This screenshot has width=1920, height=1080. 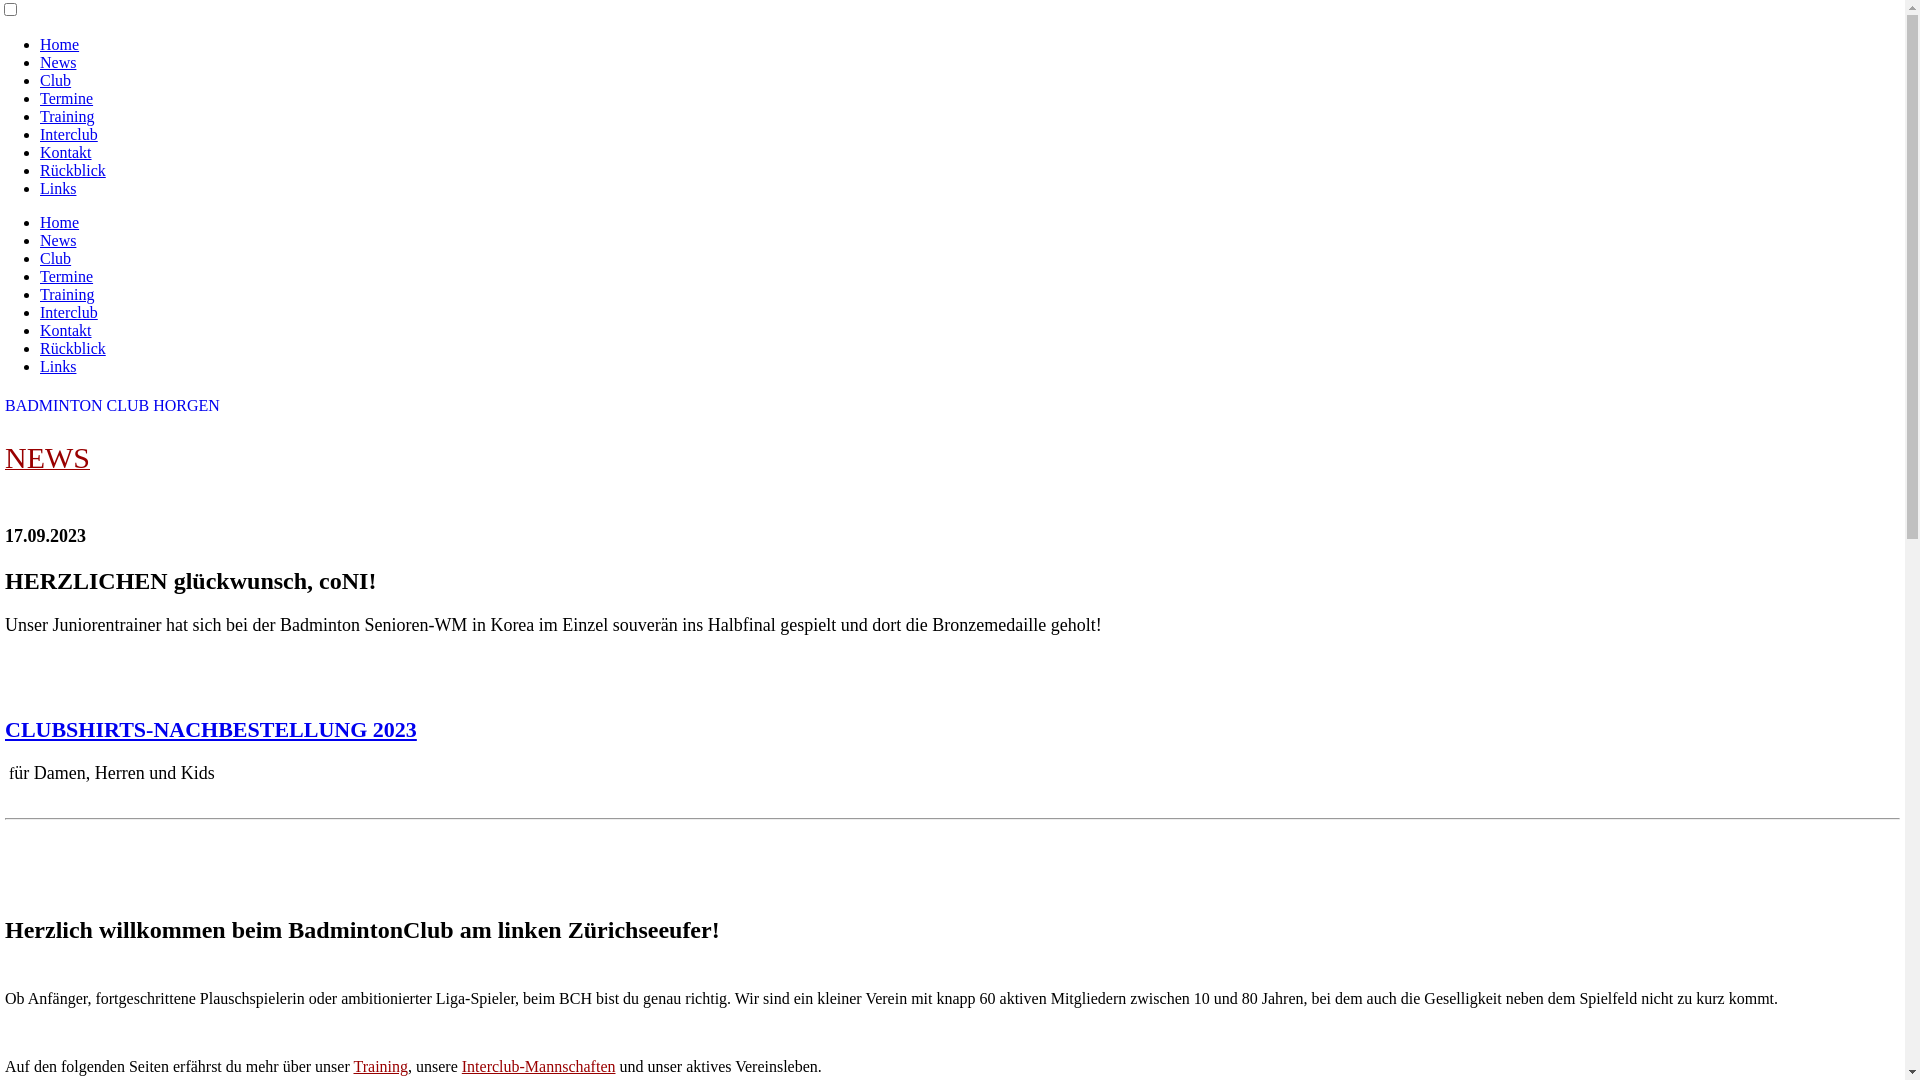 What do you see at coordinates (380, 1066) in the screenshot?
I see `Training` at bounding box center [380, 1066].